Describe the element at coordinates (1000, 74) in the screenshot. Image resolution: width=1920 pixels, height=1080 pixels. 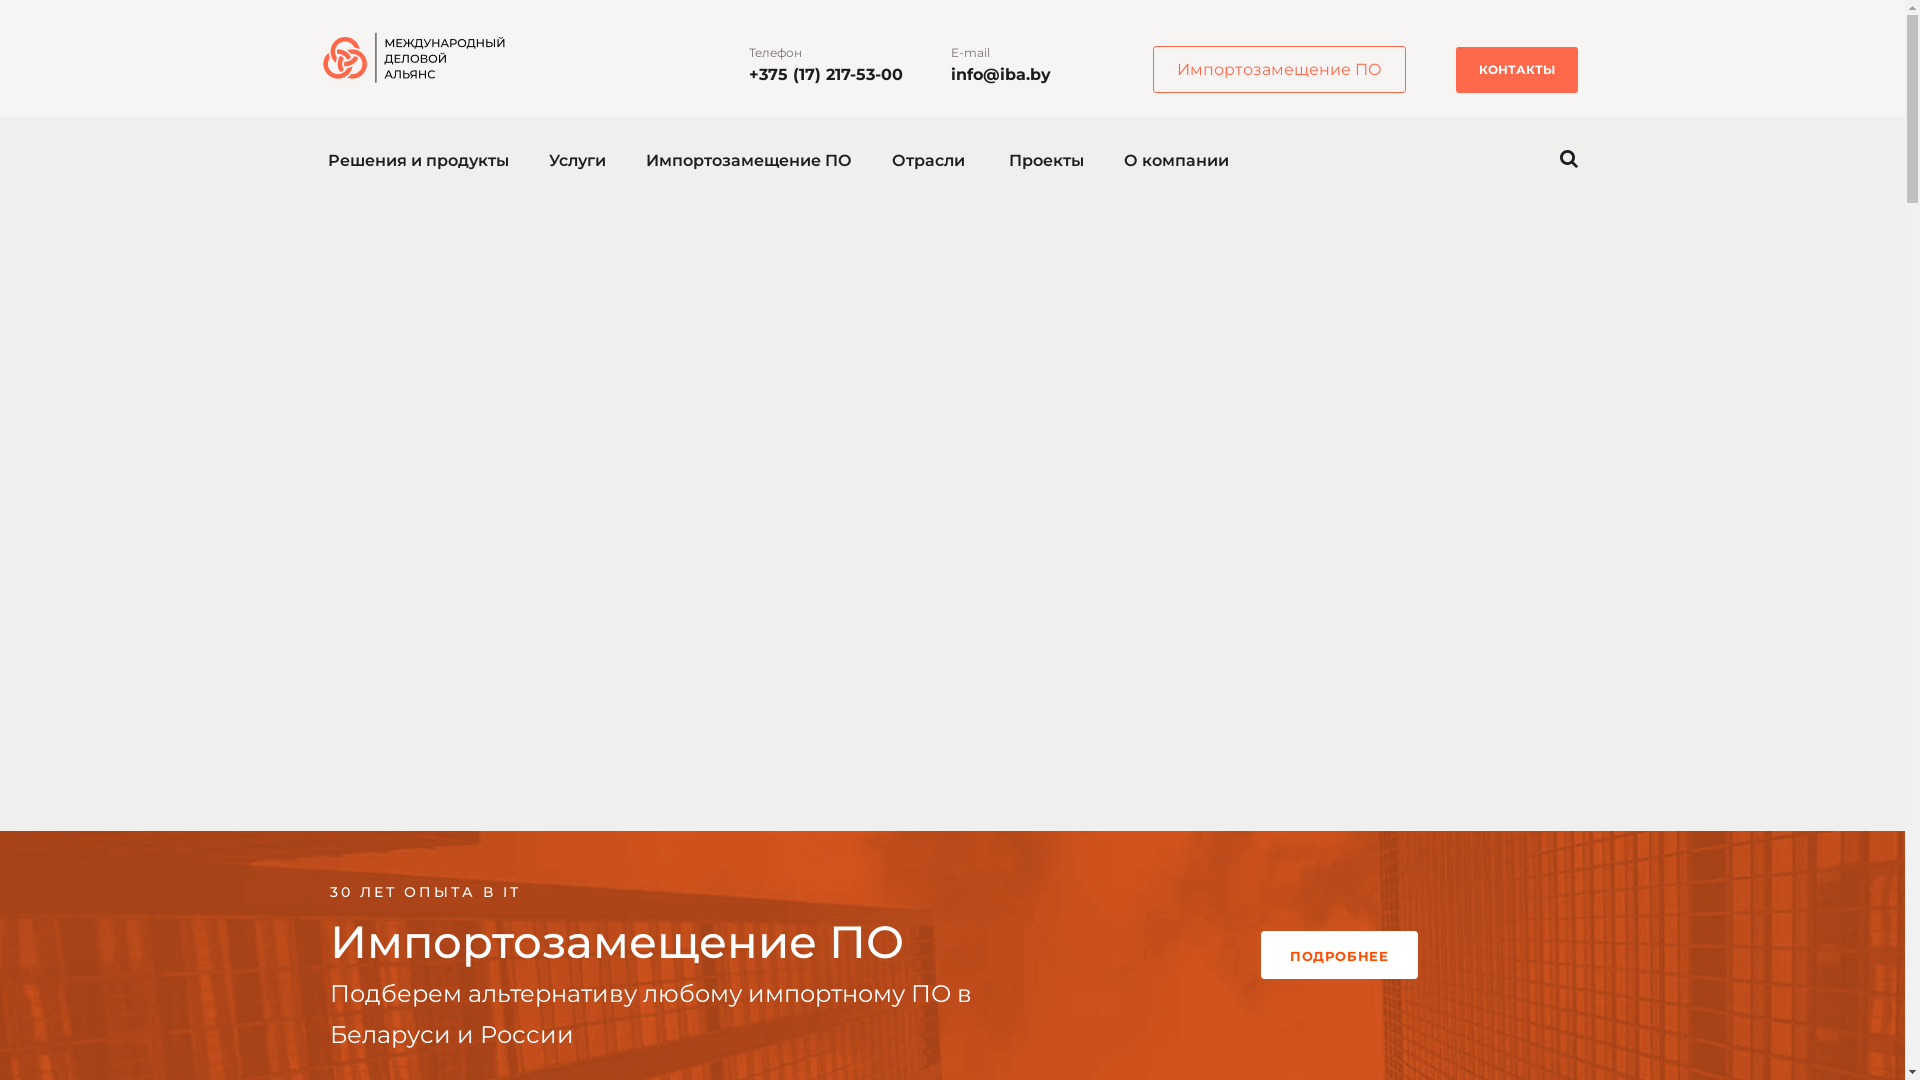
I see `info@iba.by` at that location.